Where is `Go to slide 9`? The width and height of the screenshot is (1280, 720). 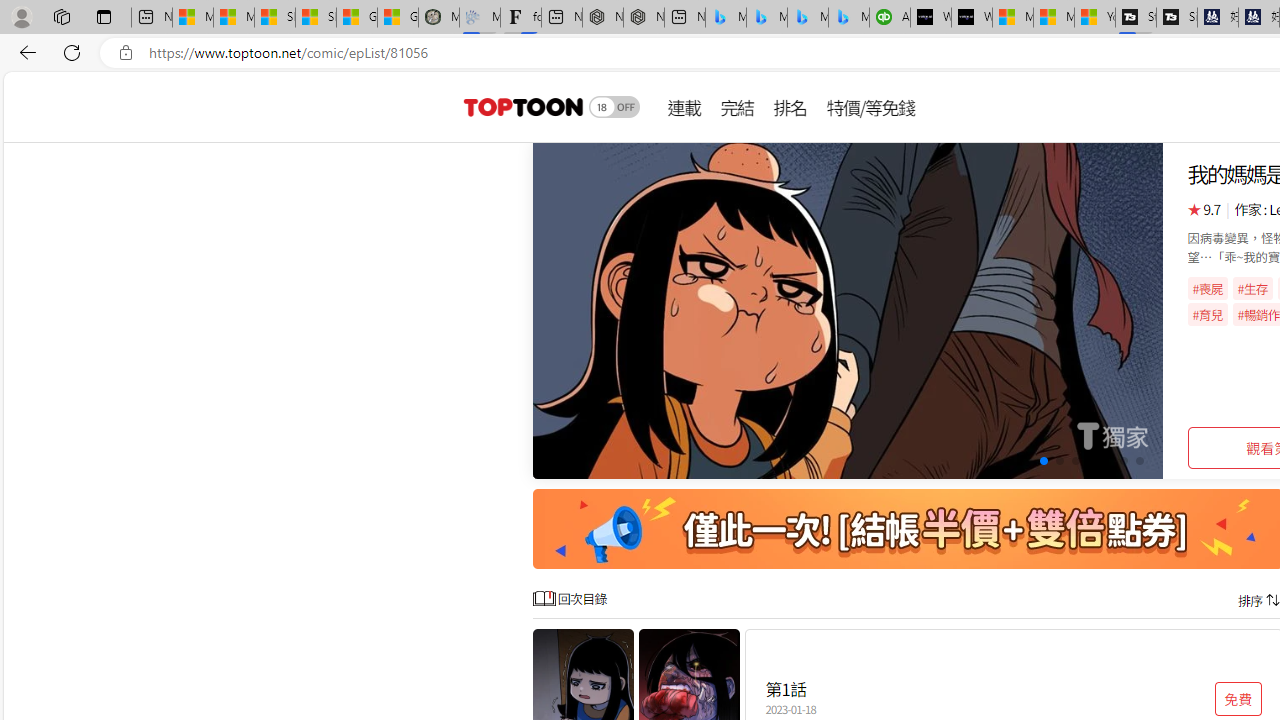
Go to slide 9 is located at coordinates (1122, 461).